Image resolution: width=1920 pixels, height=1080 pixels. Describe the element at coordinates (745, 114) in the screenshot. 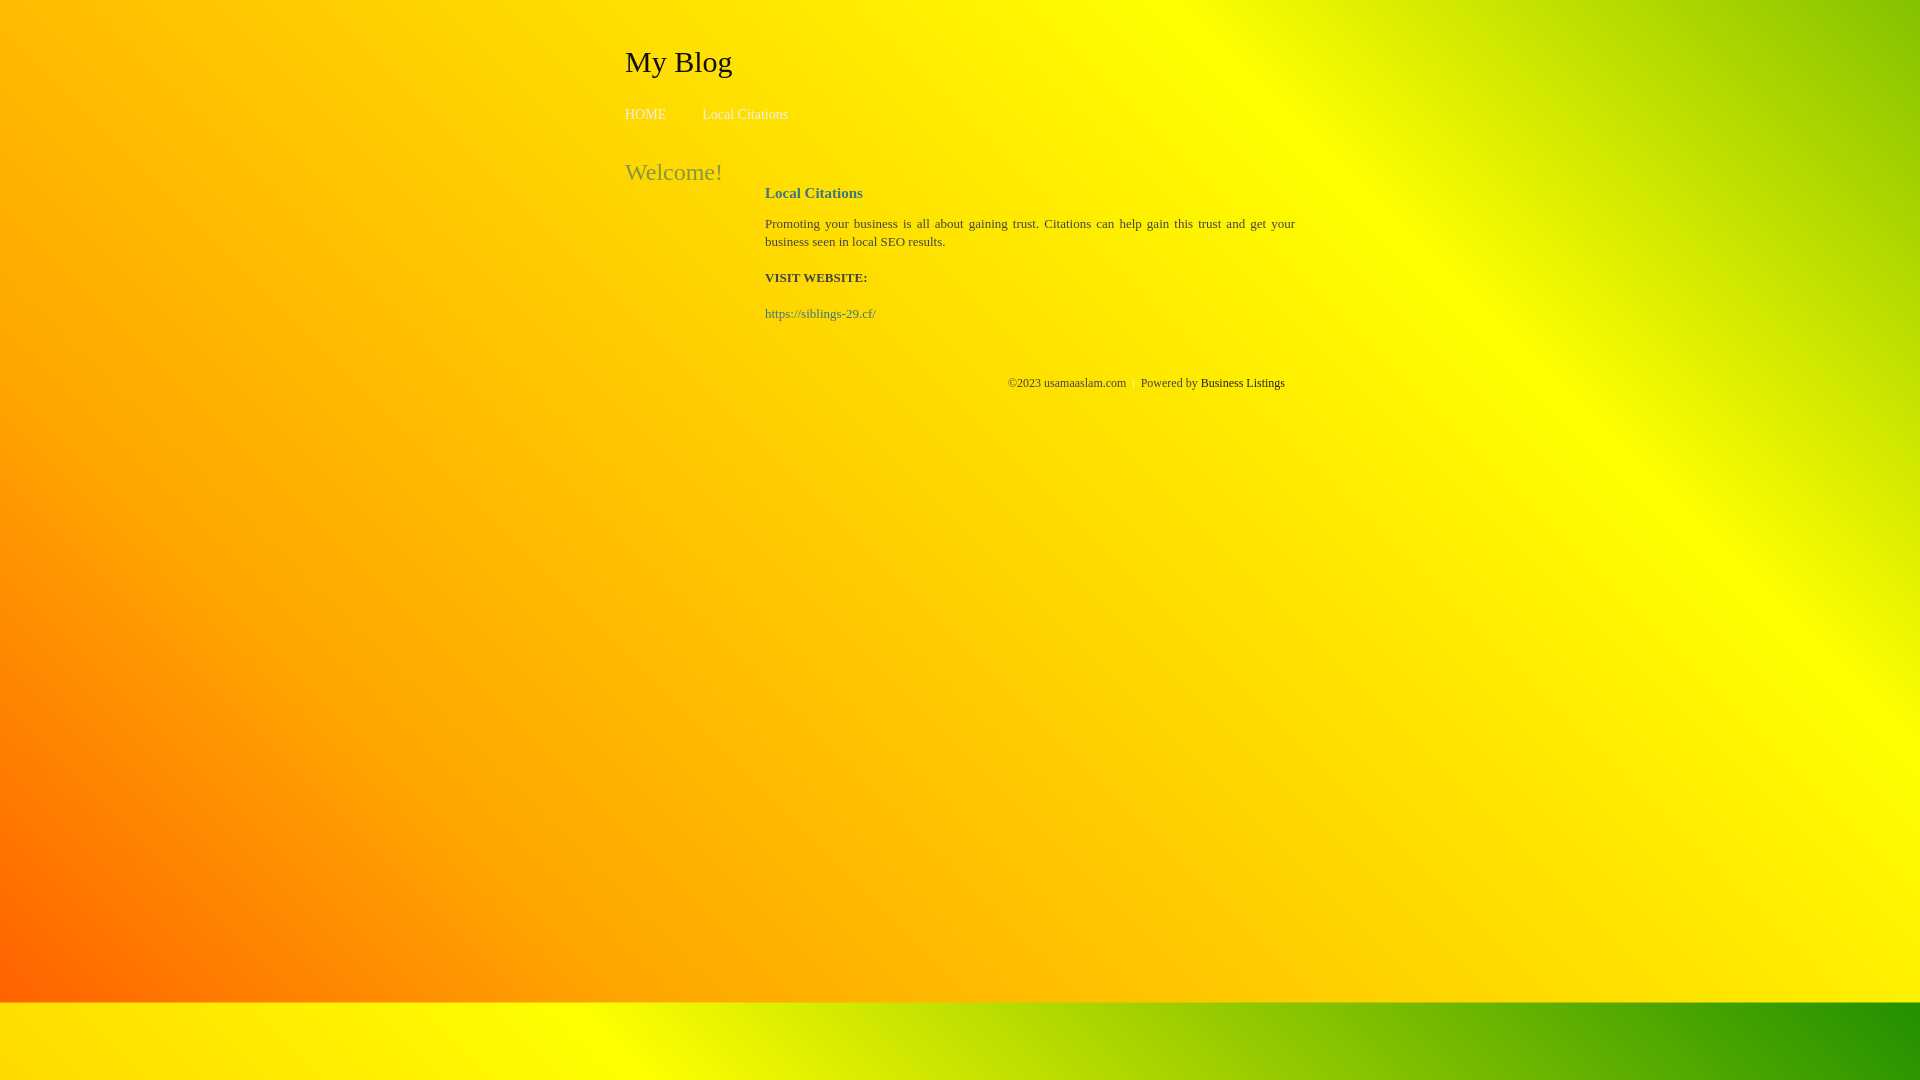

I see `Local Citations` at that location.